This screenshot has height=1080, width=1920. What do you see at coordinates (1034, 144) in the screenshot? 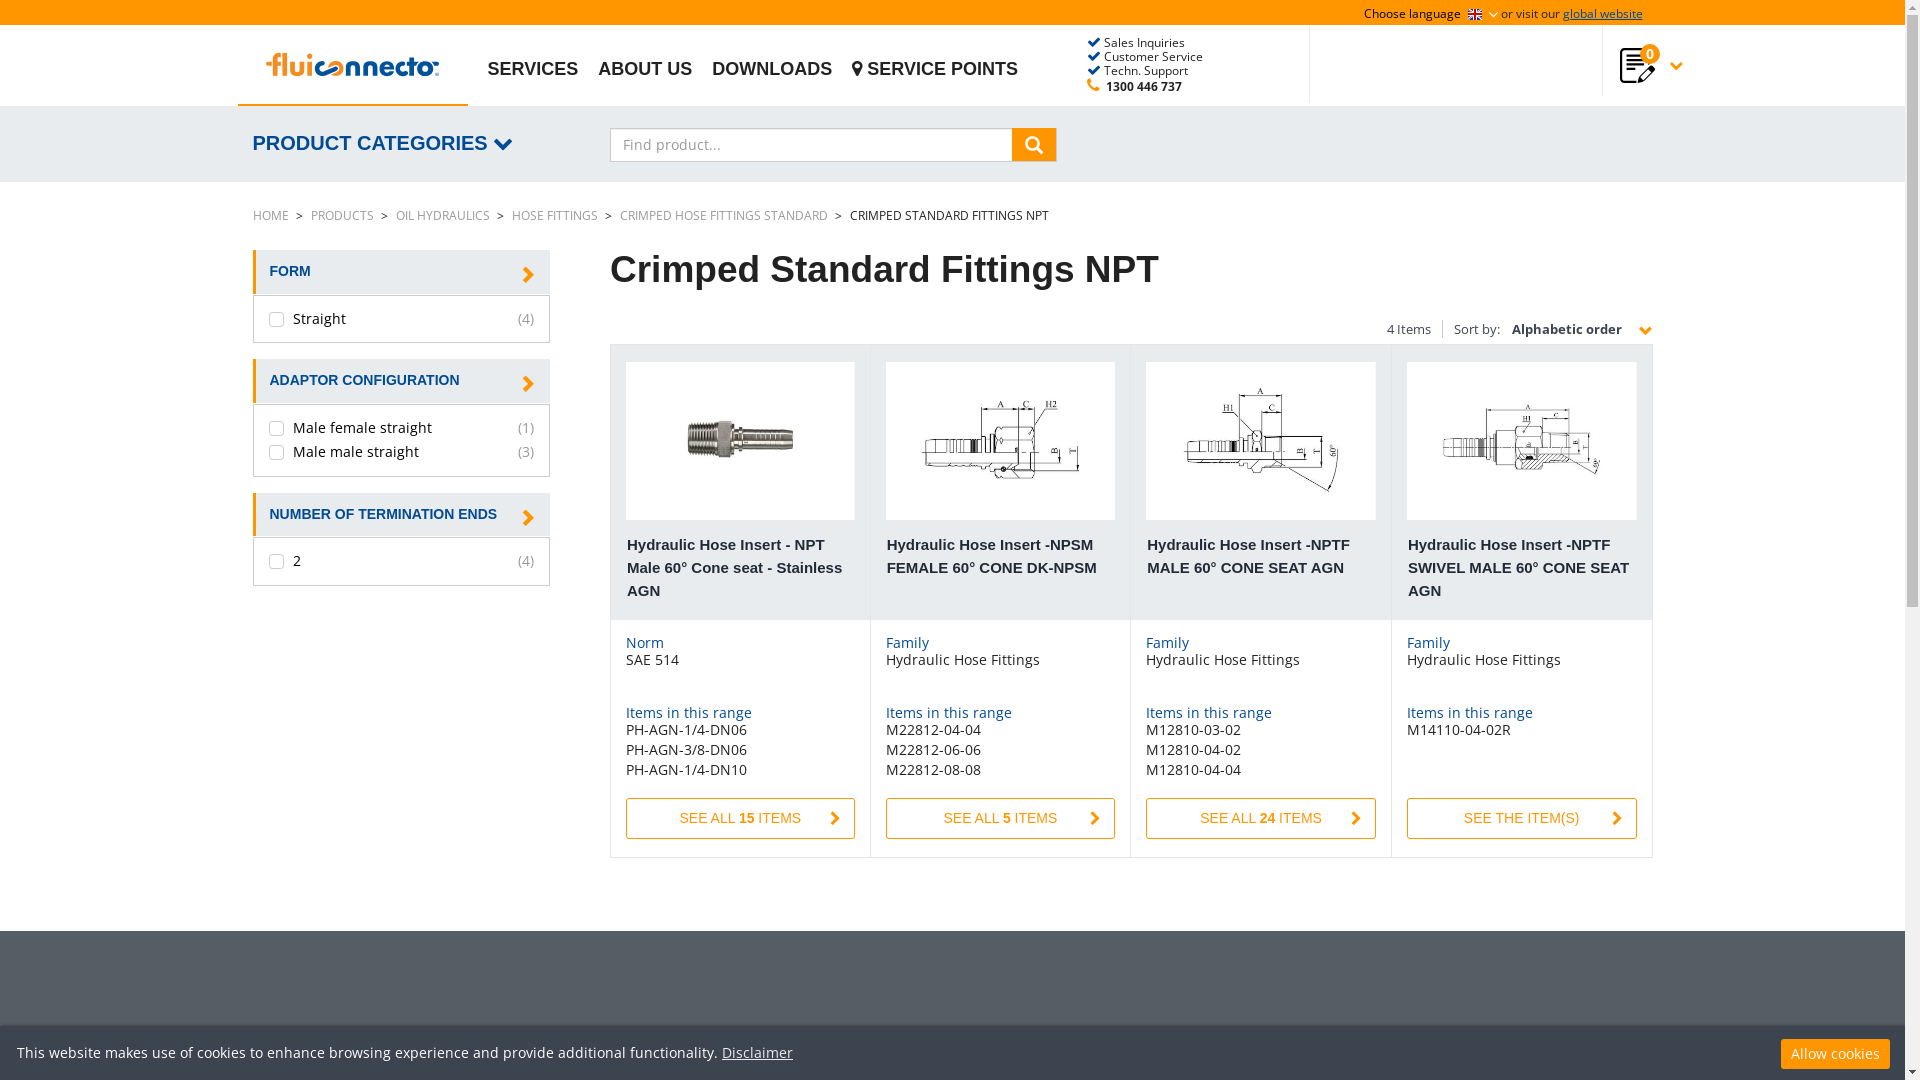
I see `Start search.` at bounding box center [1034, 144].